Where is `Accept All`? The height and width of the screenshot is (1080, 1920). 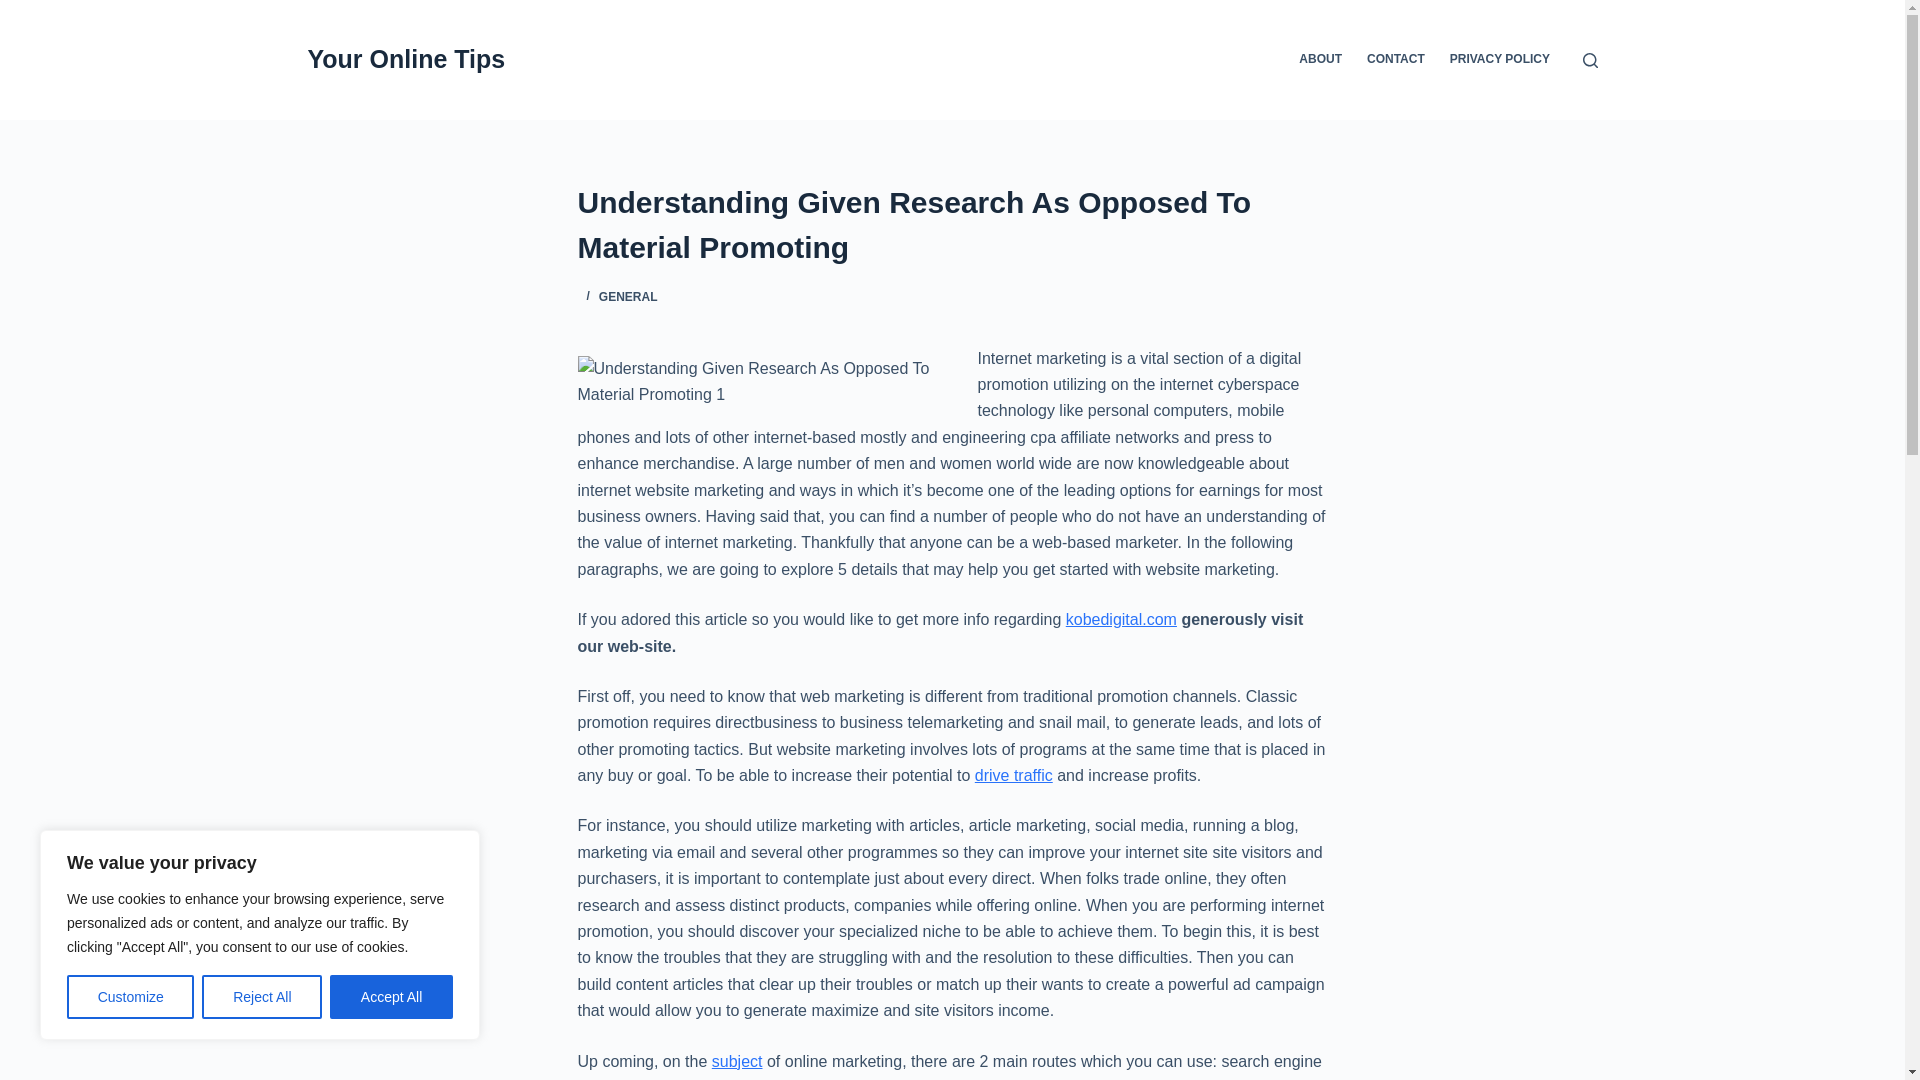 Accept All is located at coordinates (392, 997).